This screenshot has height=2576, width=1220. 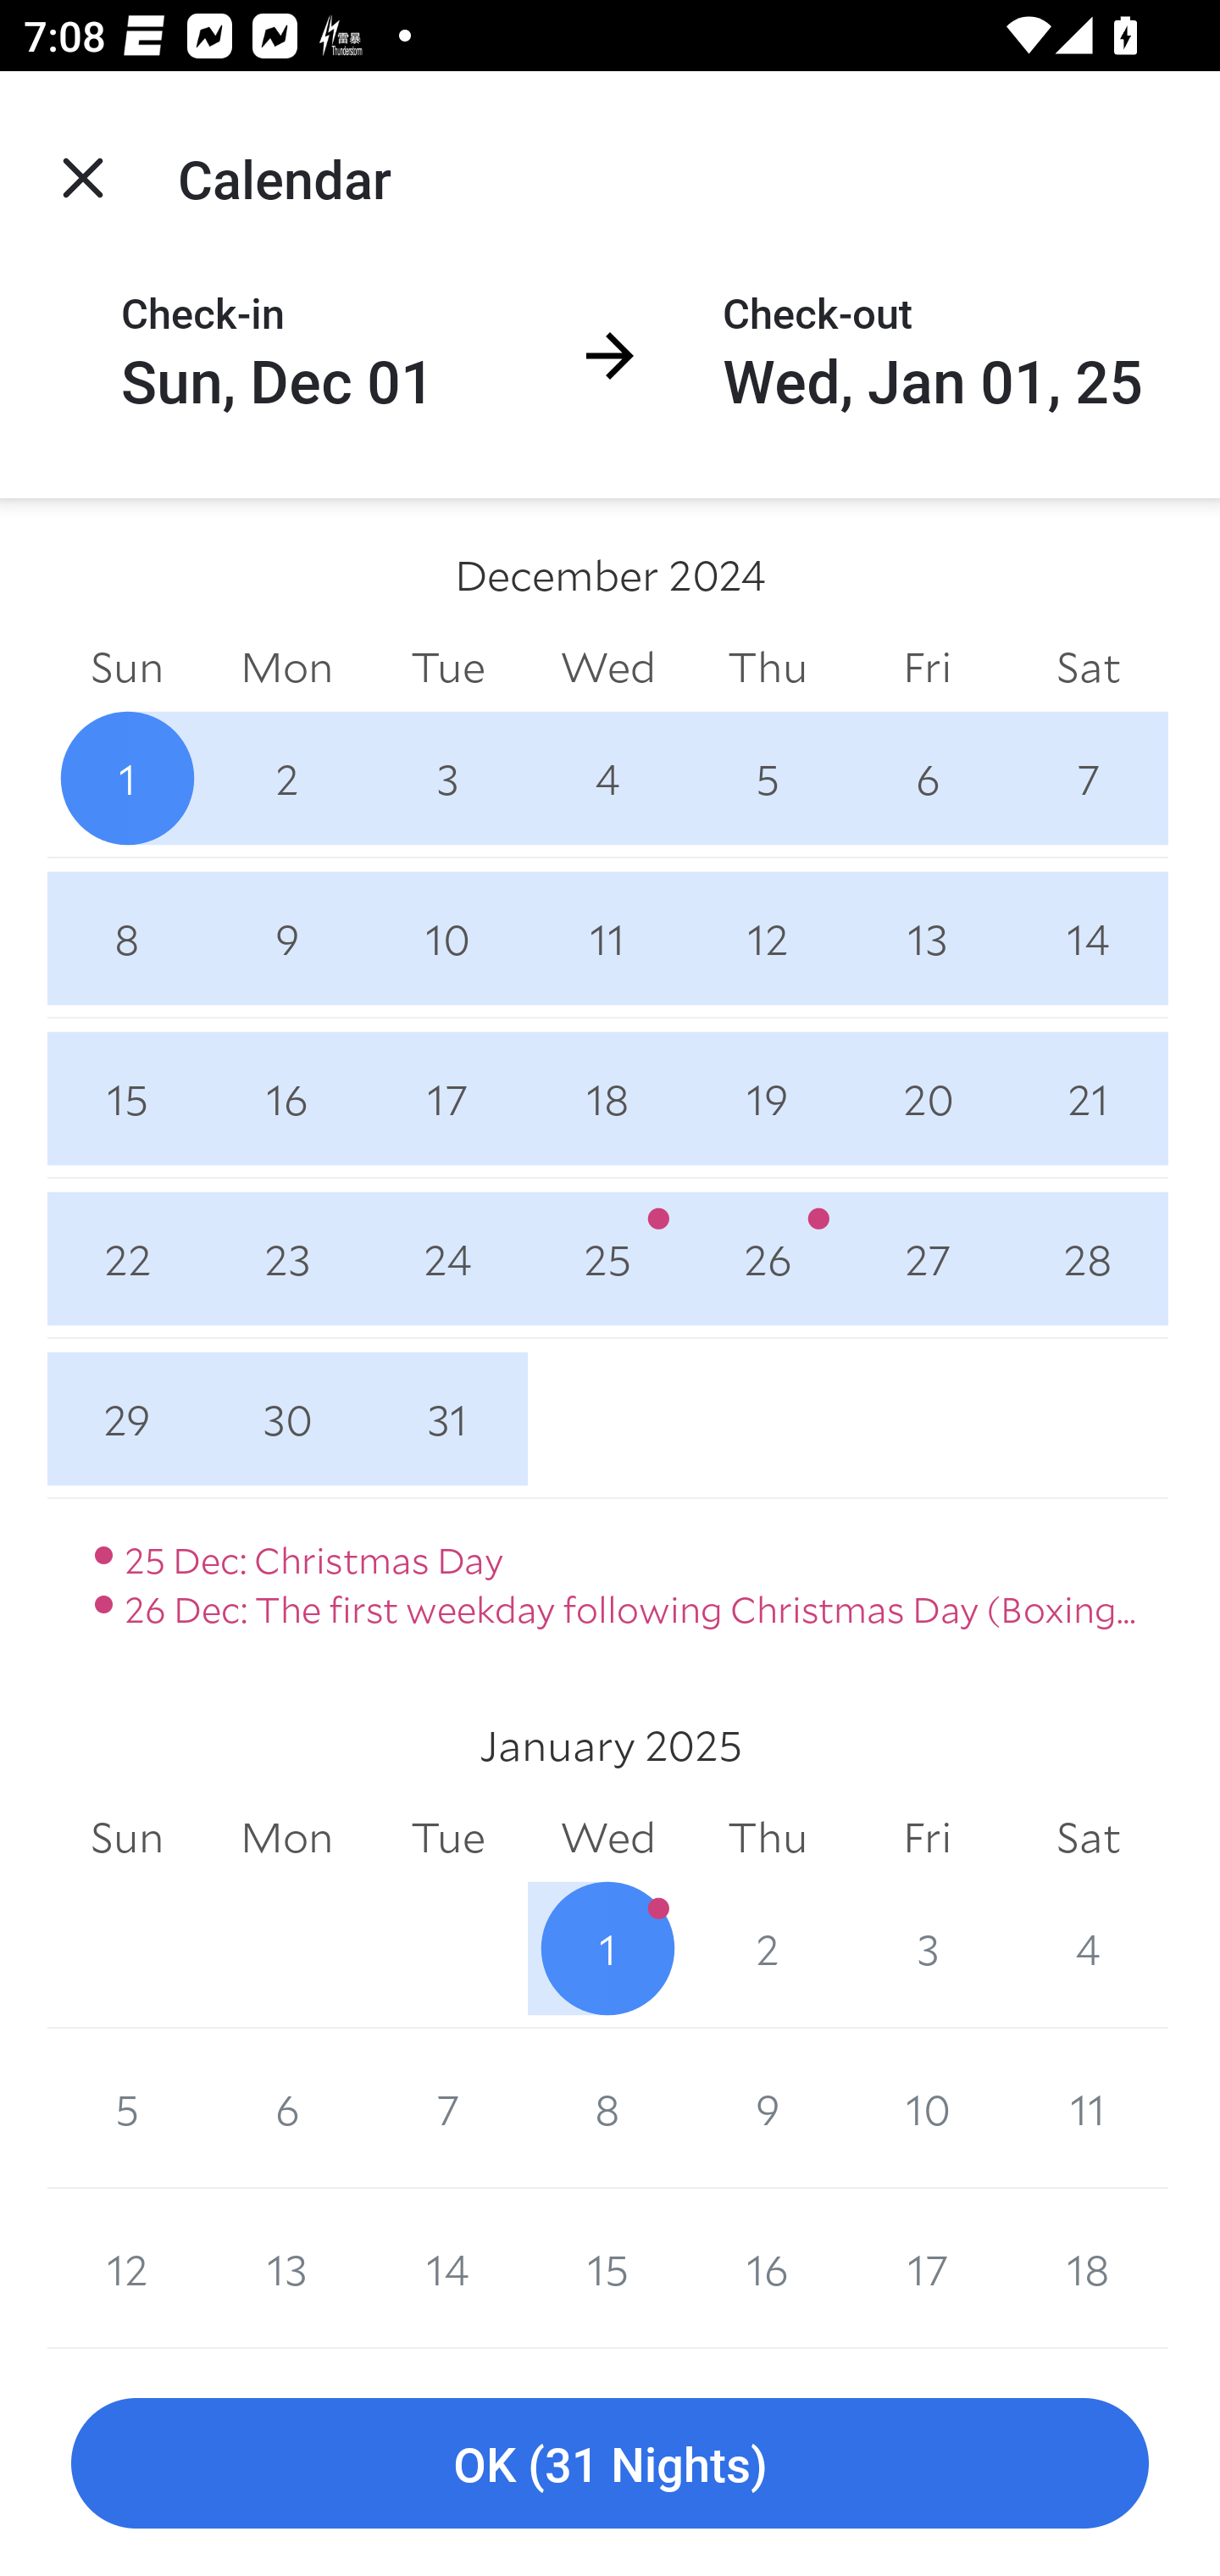 What do you see at coordinates (927, 666) in the screenshot?
I see `Fri` at bounding box center [927, 666].